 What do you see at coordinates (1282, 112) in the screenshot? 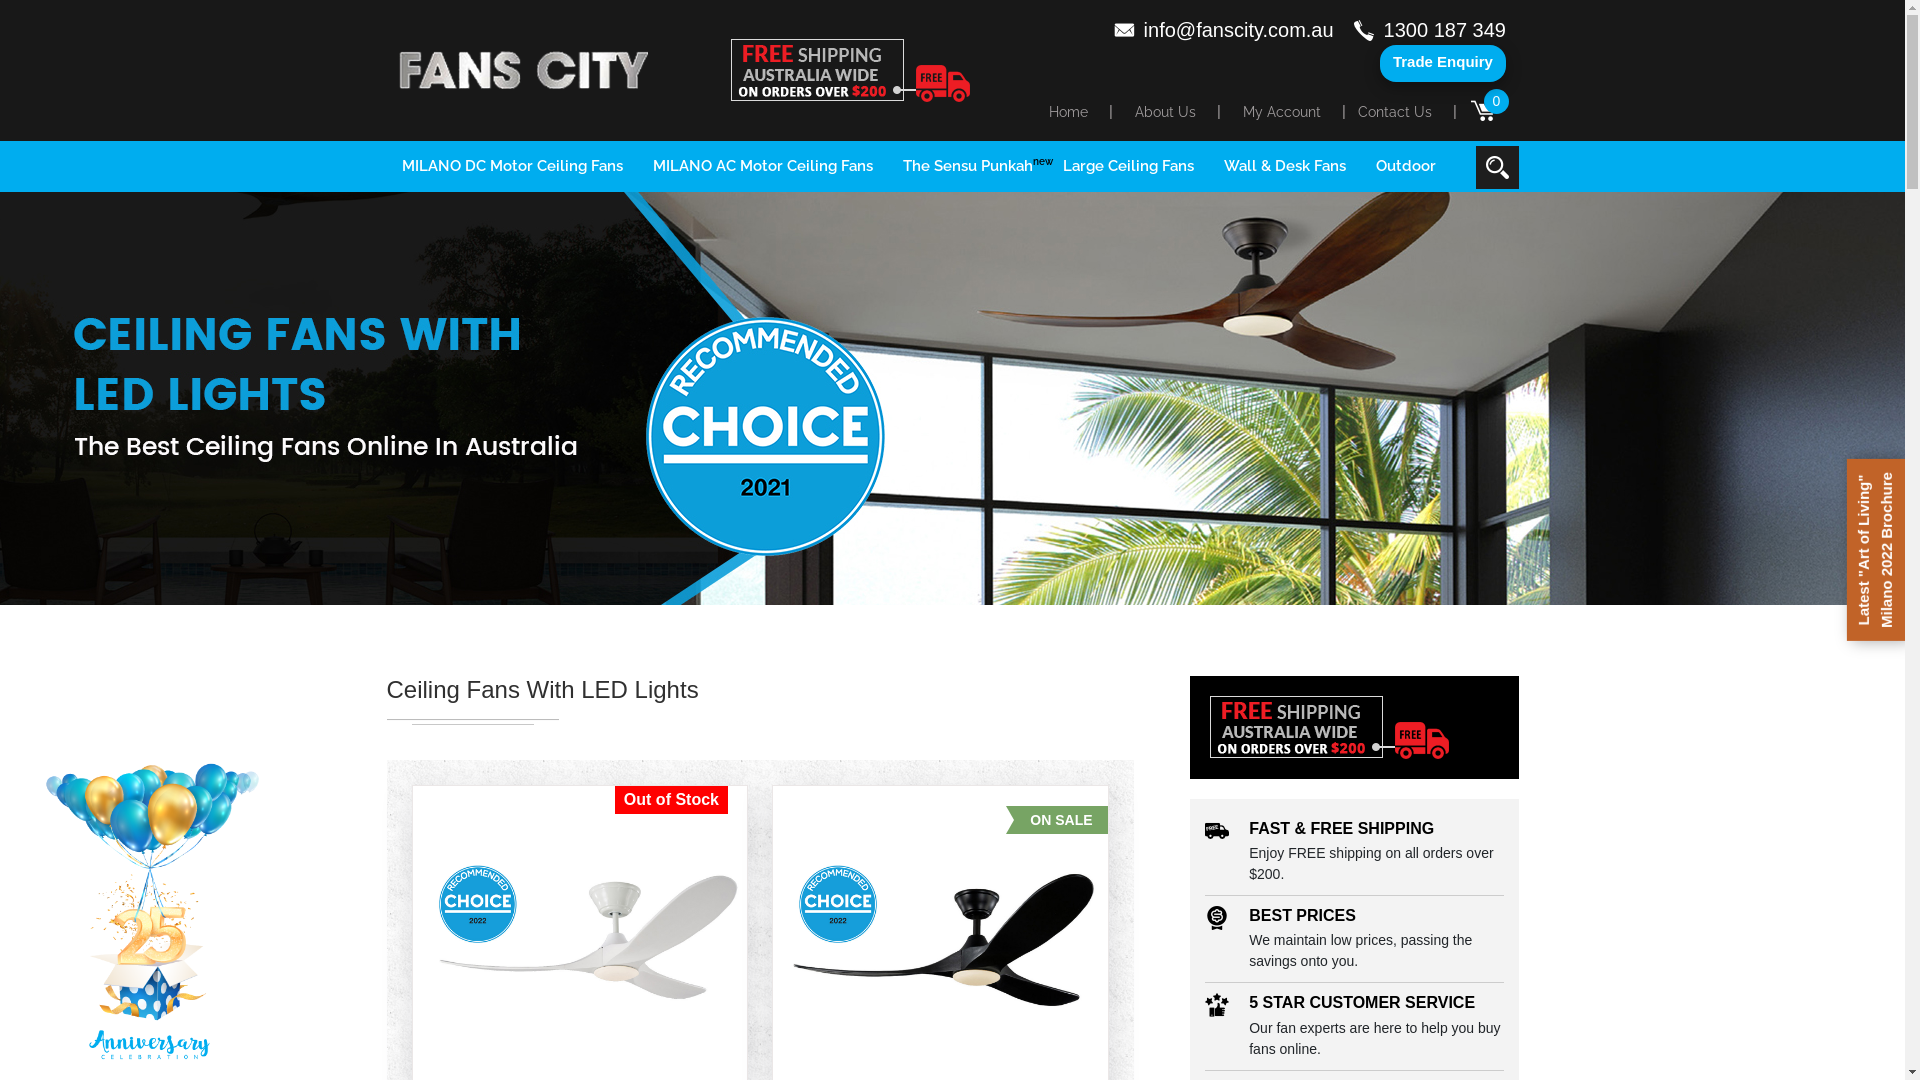
I see `My Account` at bounding box center [1282, 112].